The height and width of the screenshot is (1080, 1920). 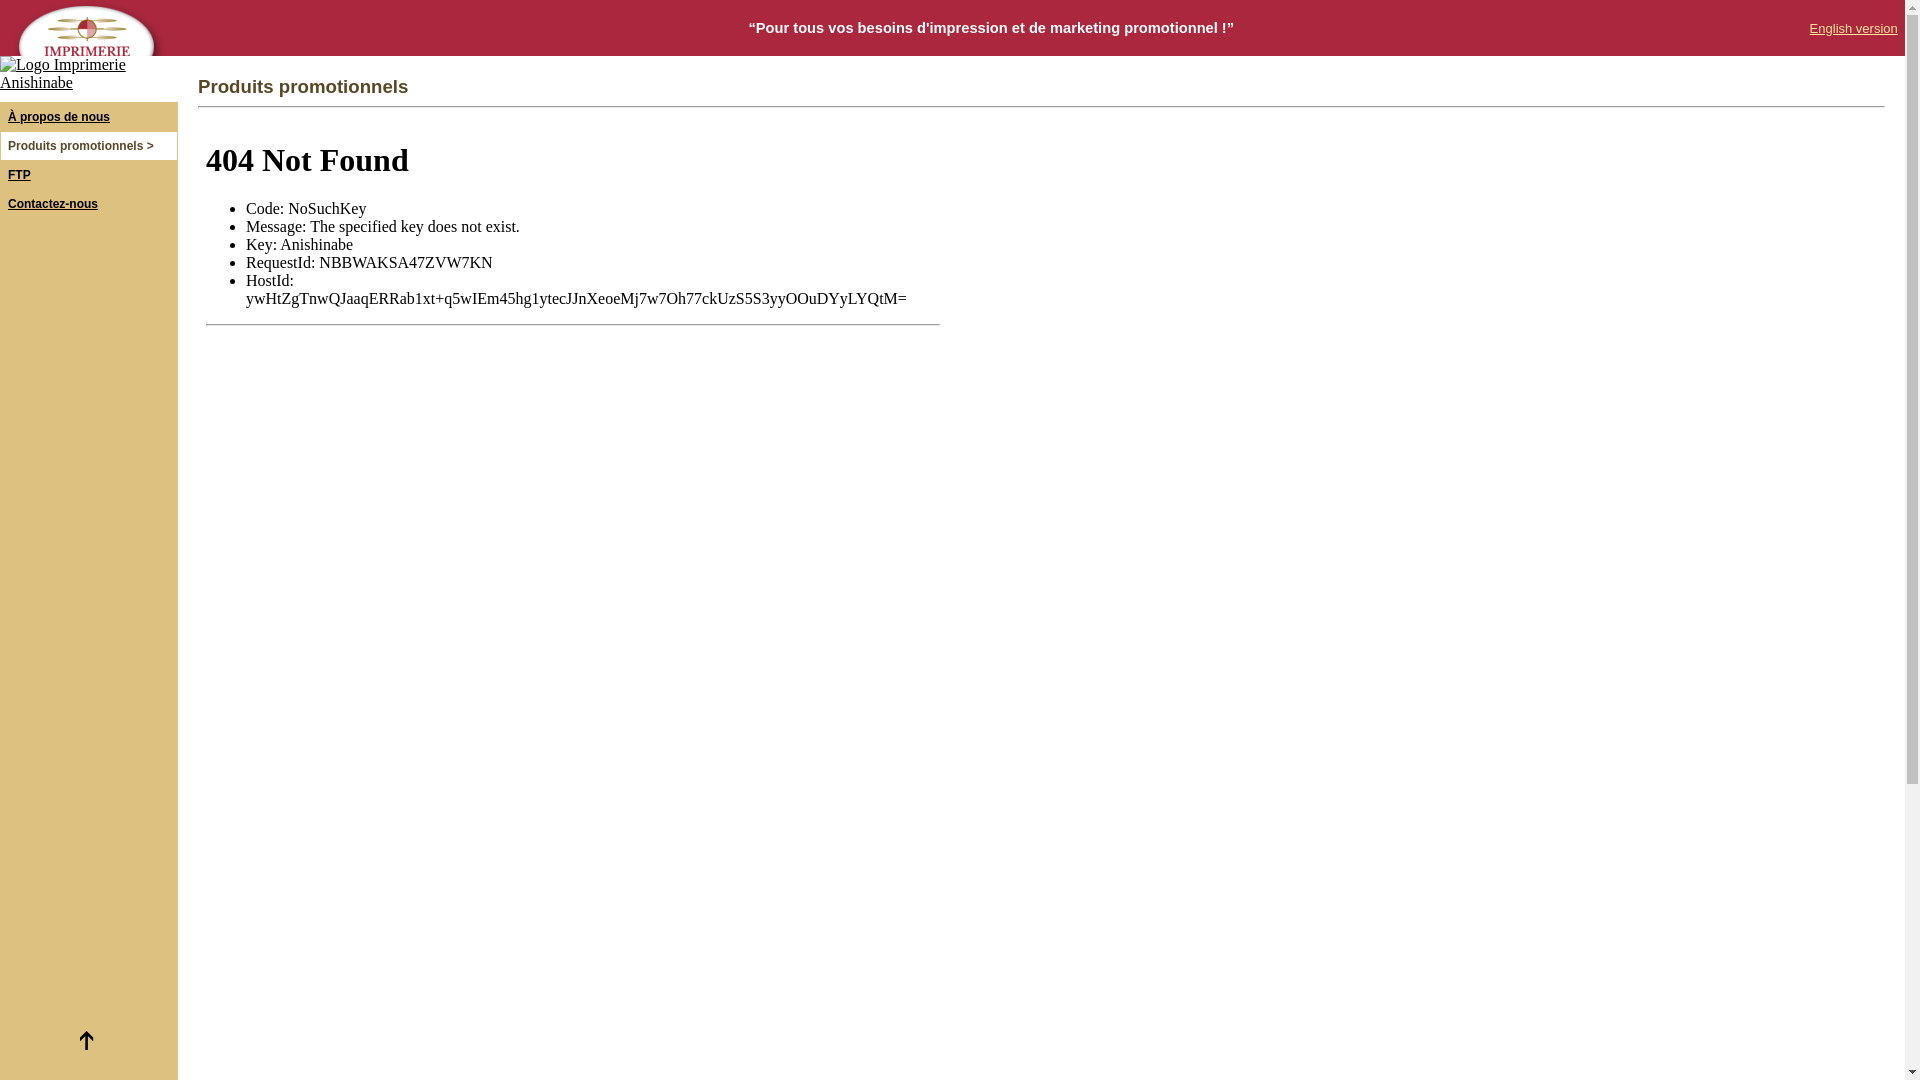 I want to click on FTP, so click(x=20, y=175).